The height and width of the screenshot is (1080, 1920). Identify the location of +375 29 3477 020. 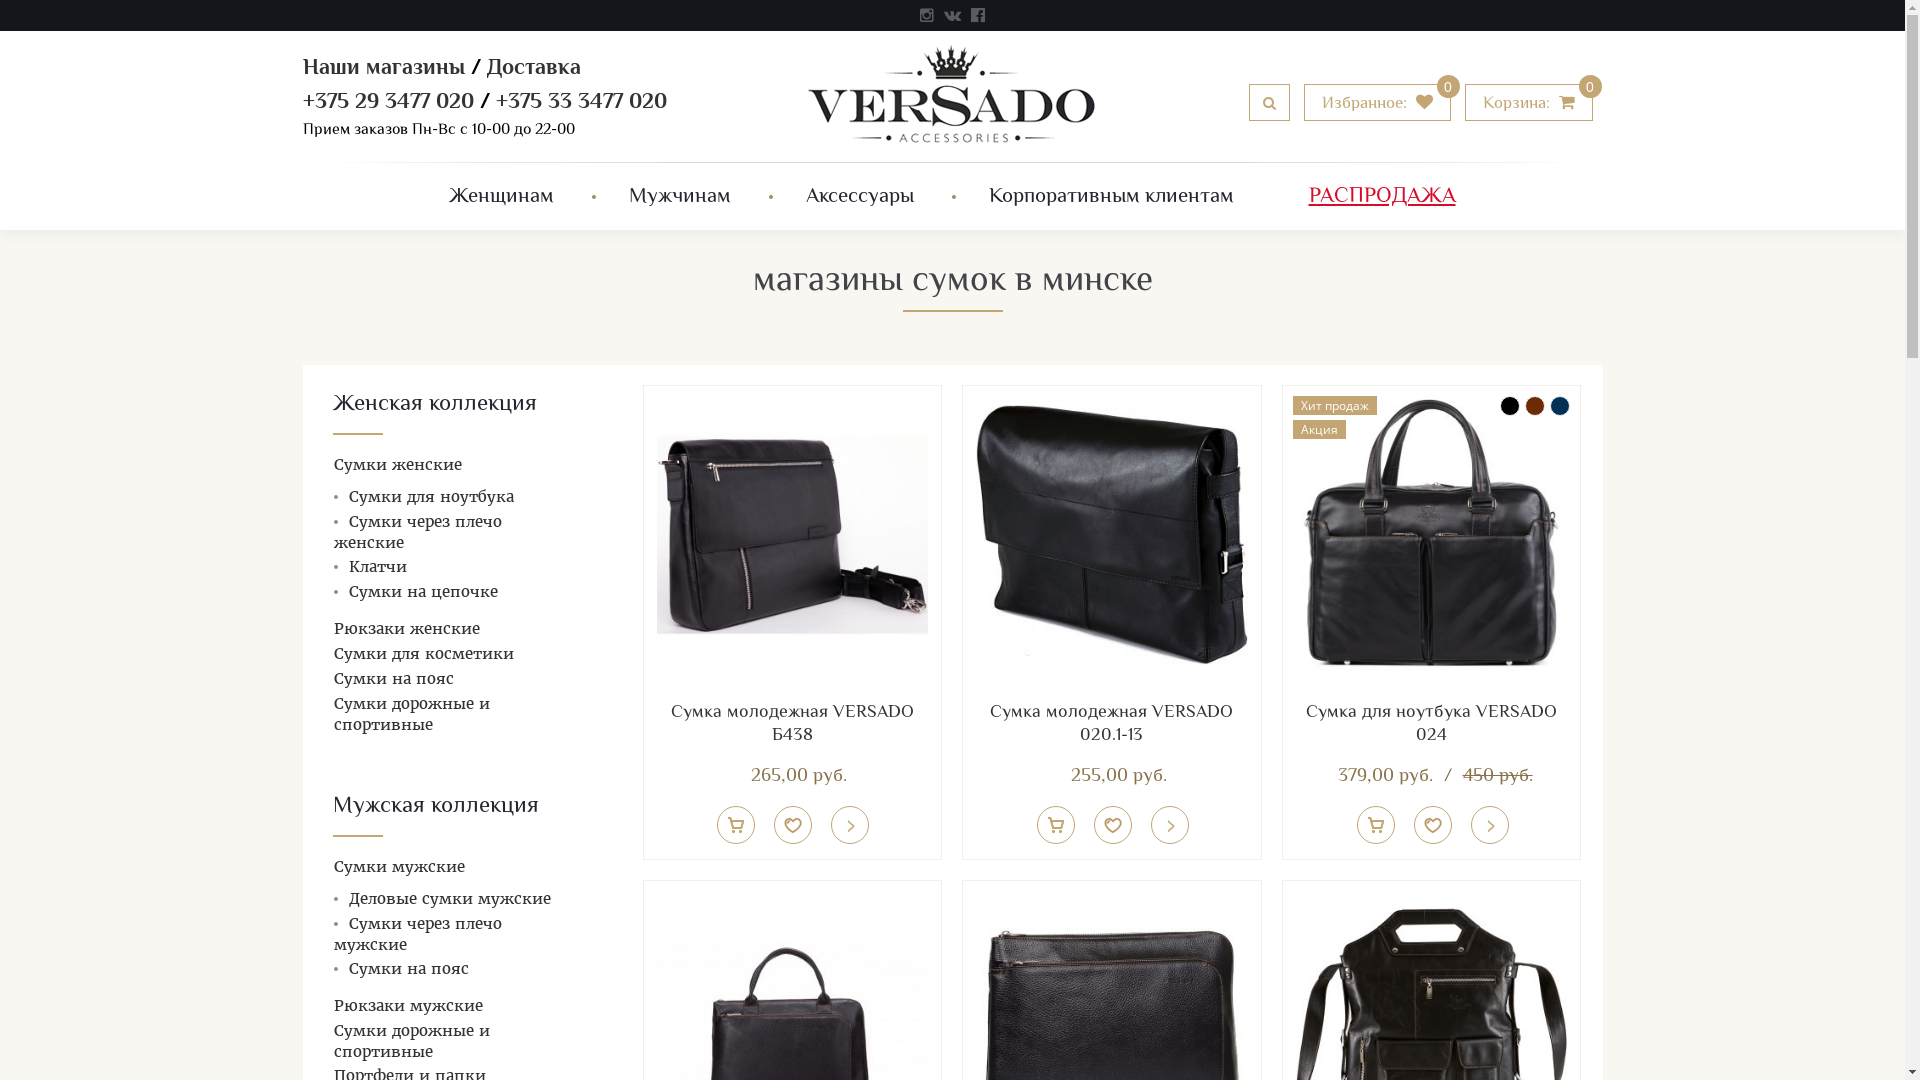
(388, 103).